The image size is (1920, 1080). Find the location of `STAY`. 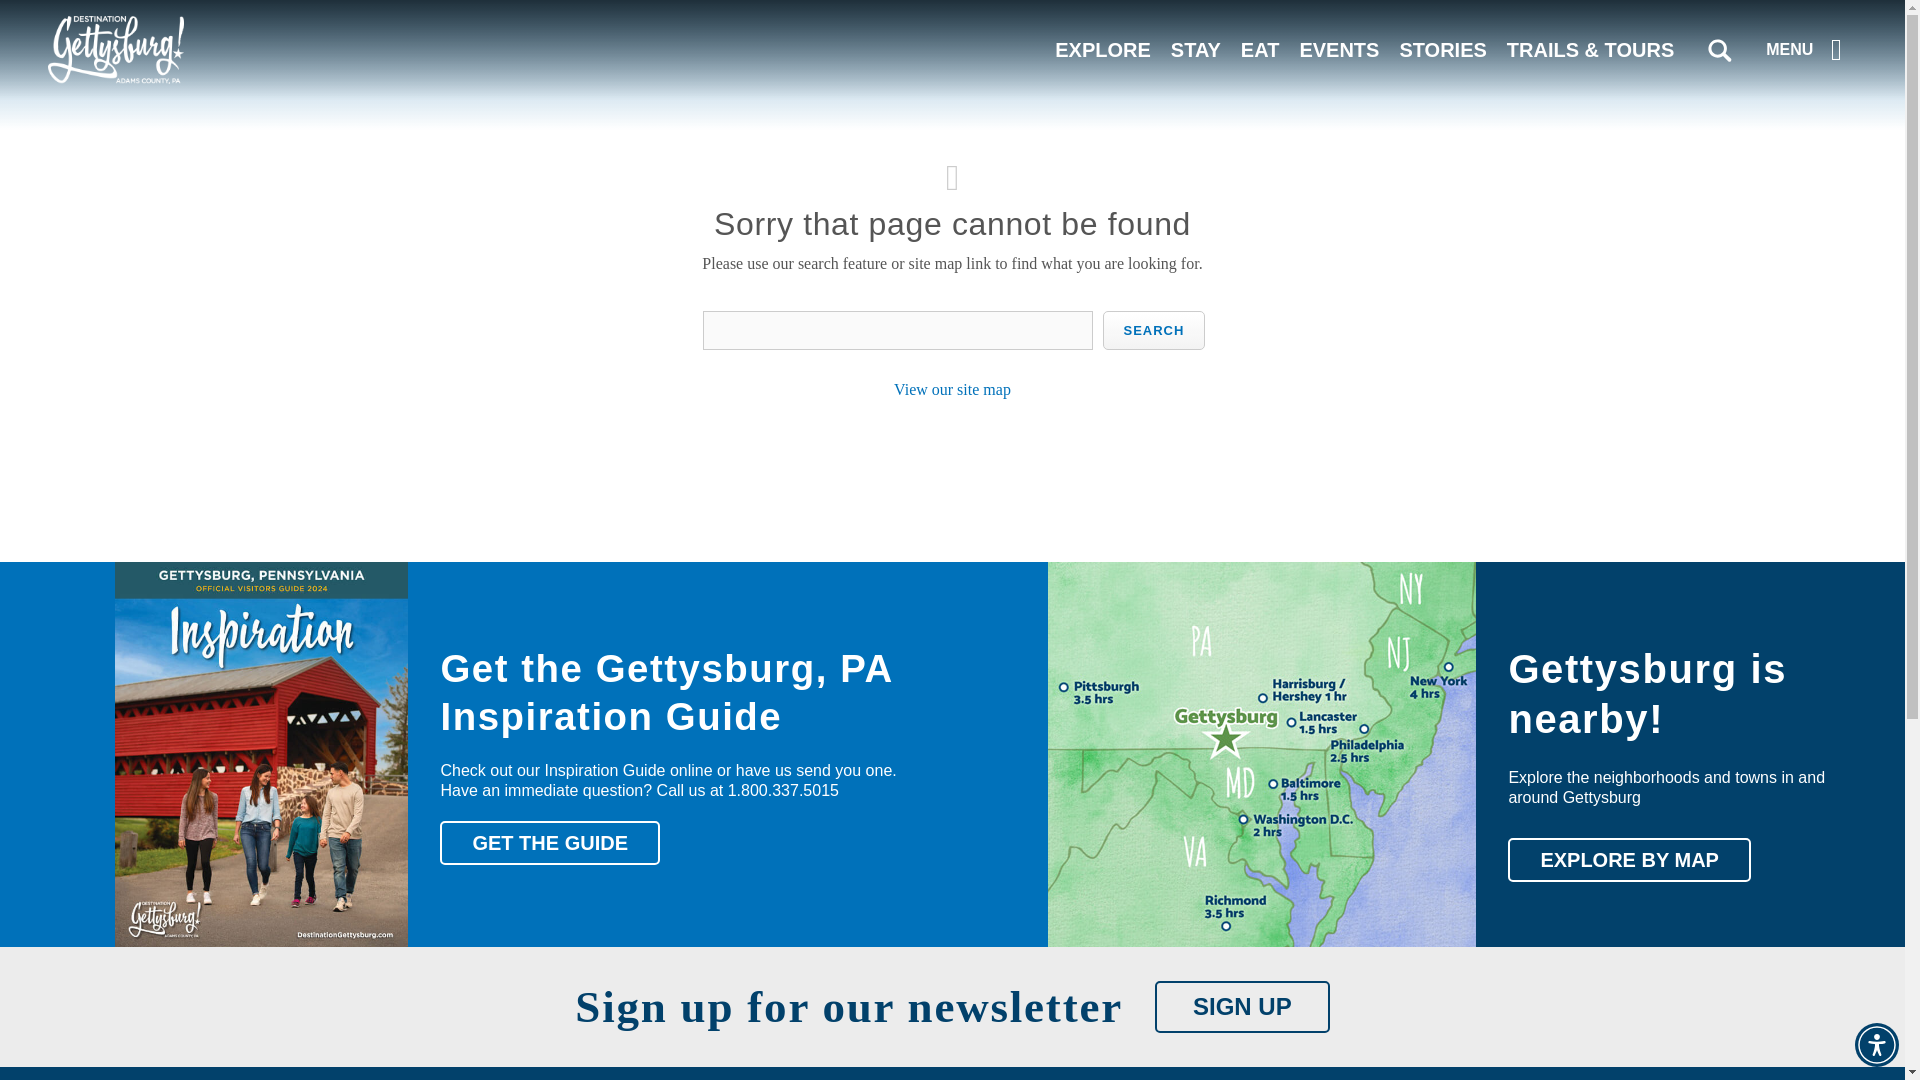

STAY is located at coordinates (1196, 49).